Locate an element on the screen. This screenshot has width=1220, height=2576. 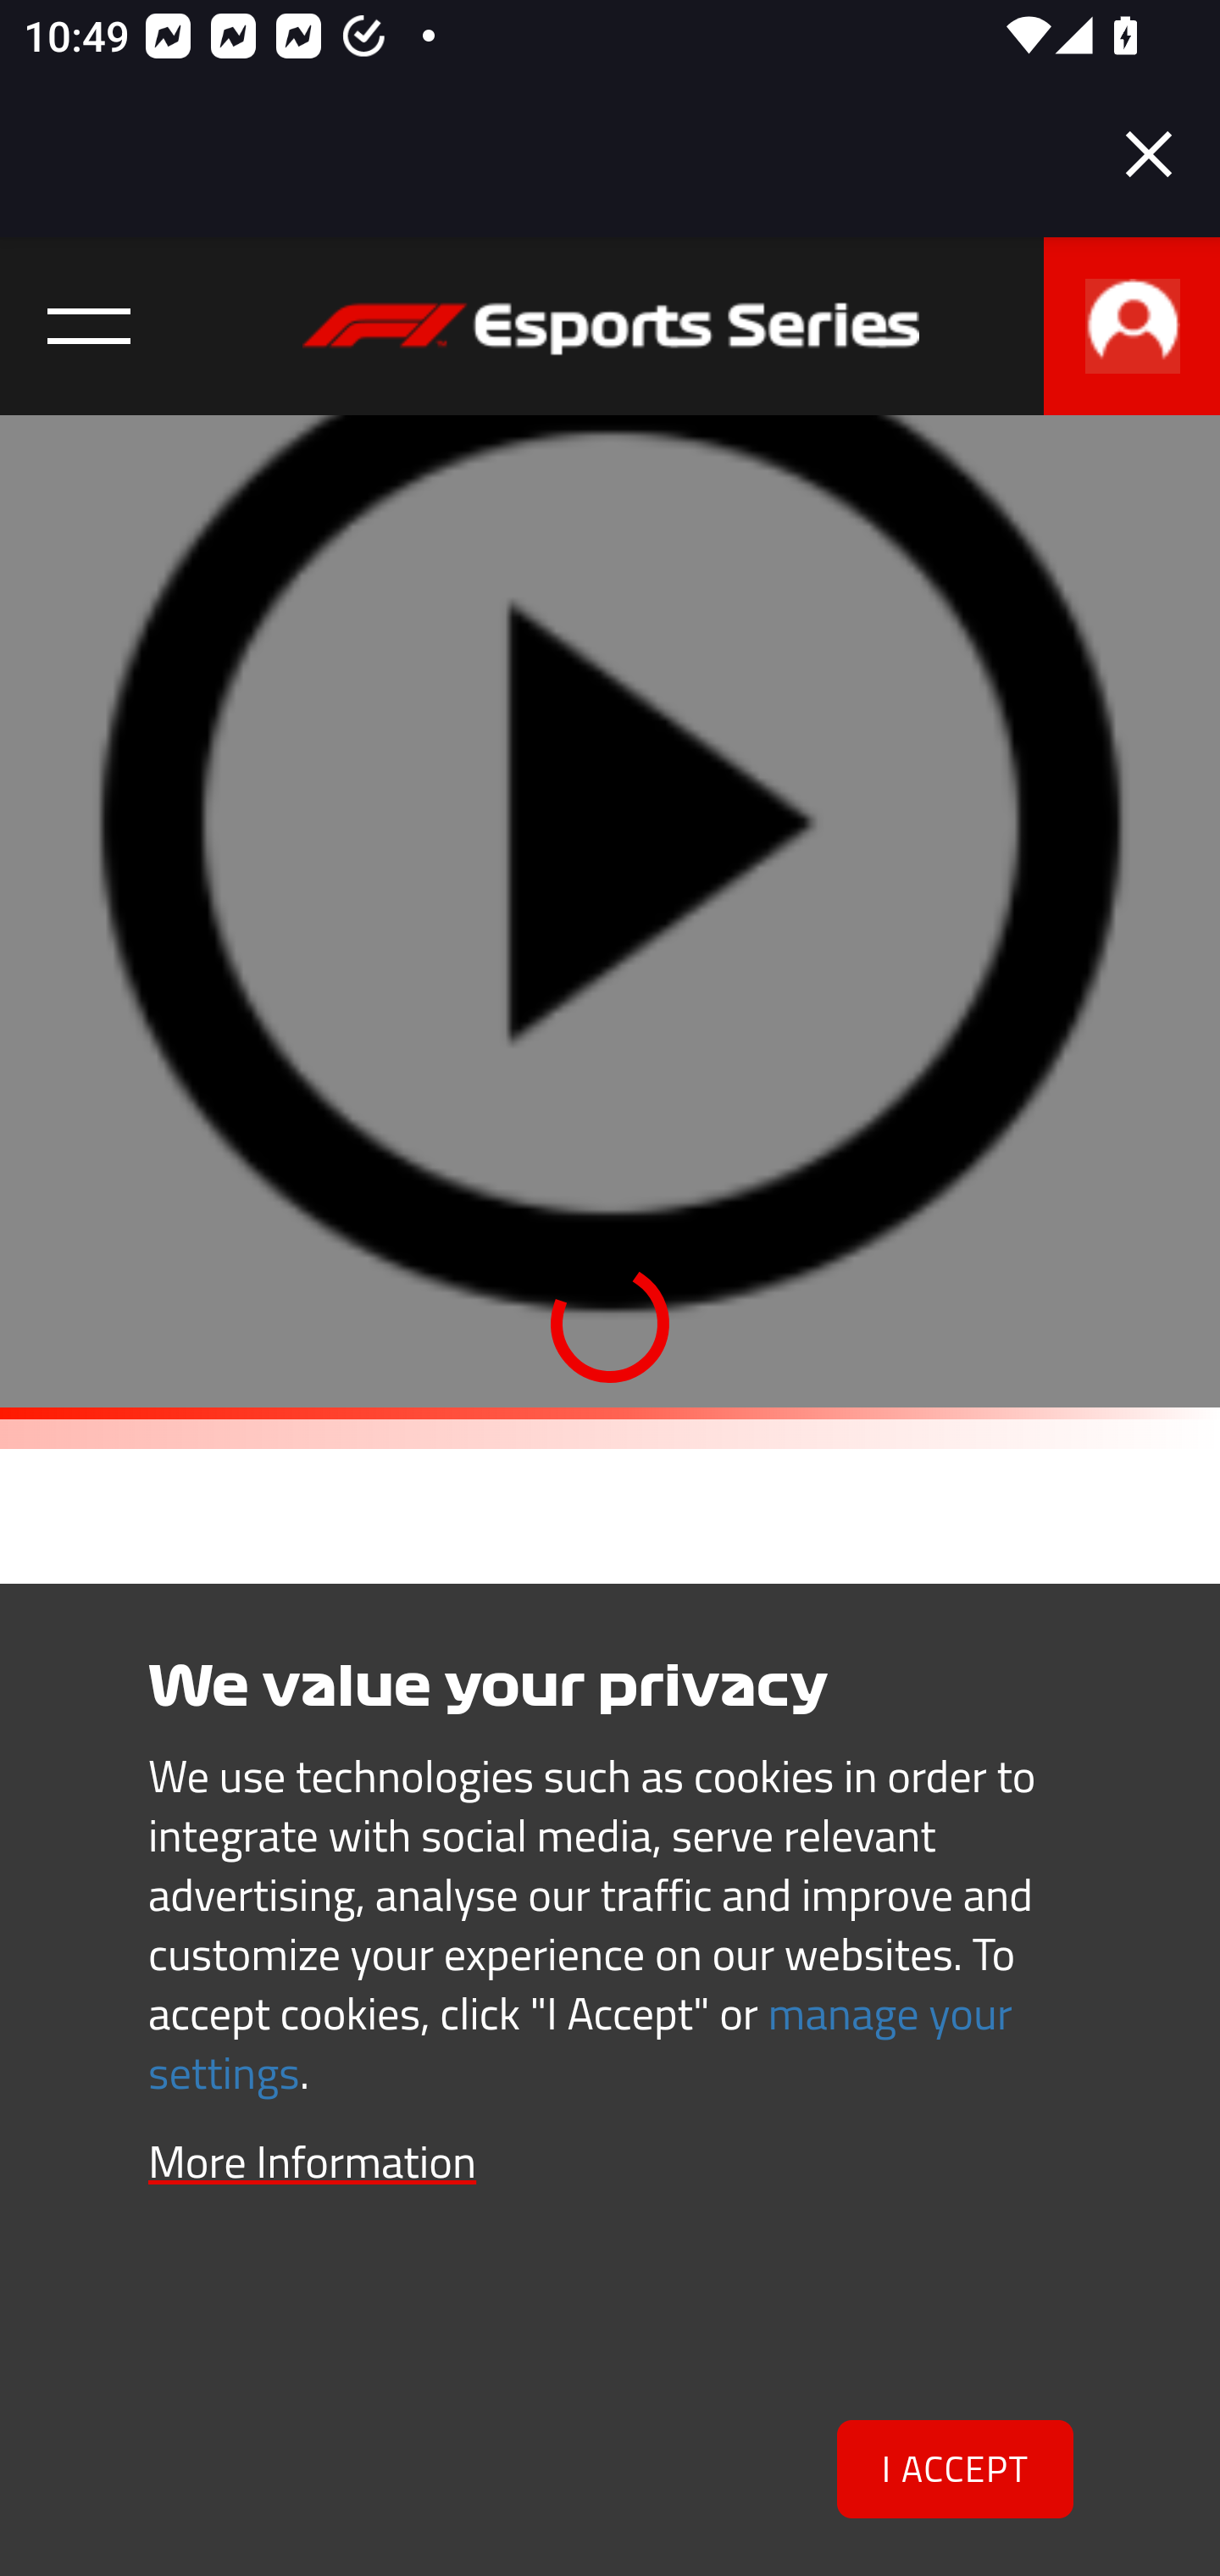
More Information is located at coordinates (313, 2161).